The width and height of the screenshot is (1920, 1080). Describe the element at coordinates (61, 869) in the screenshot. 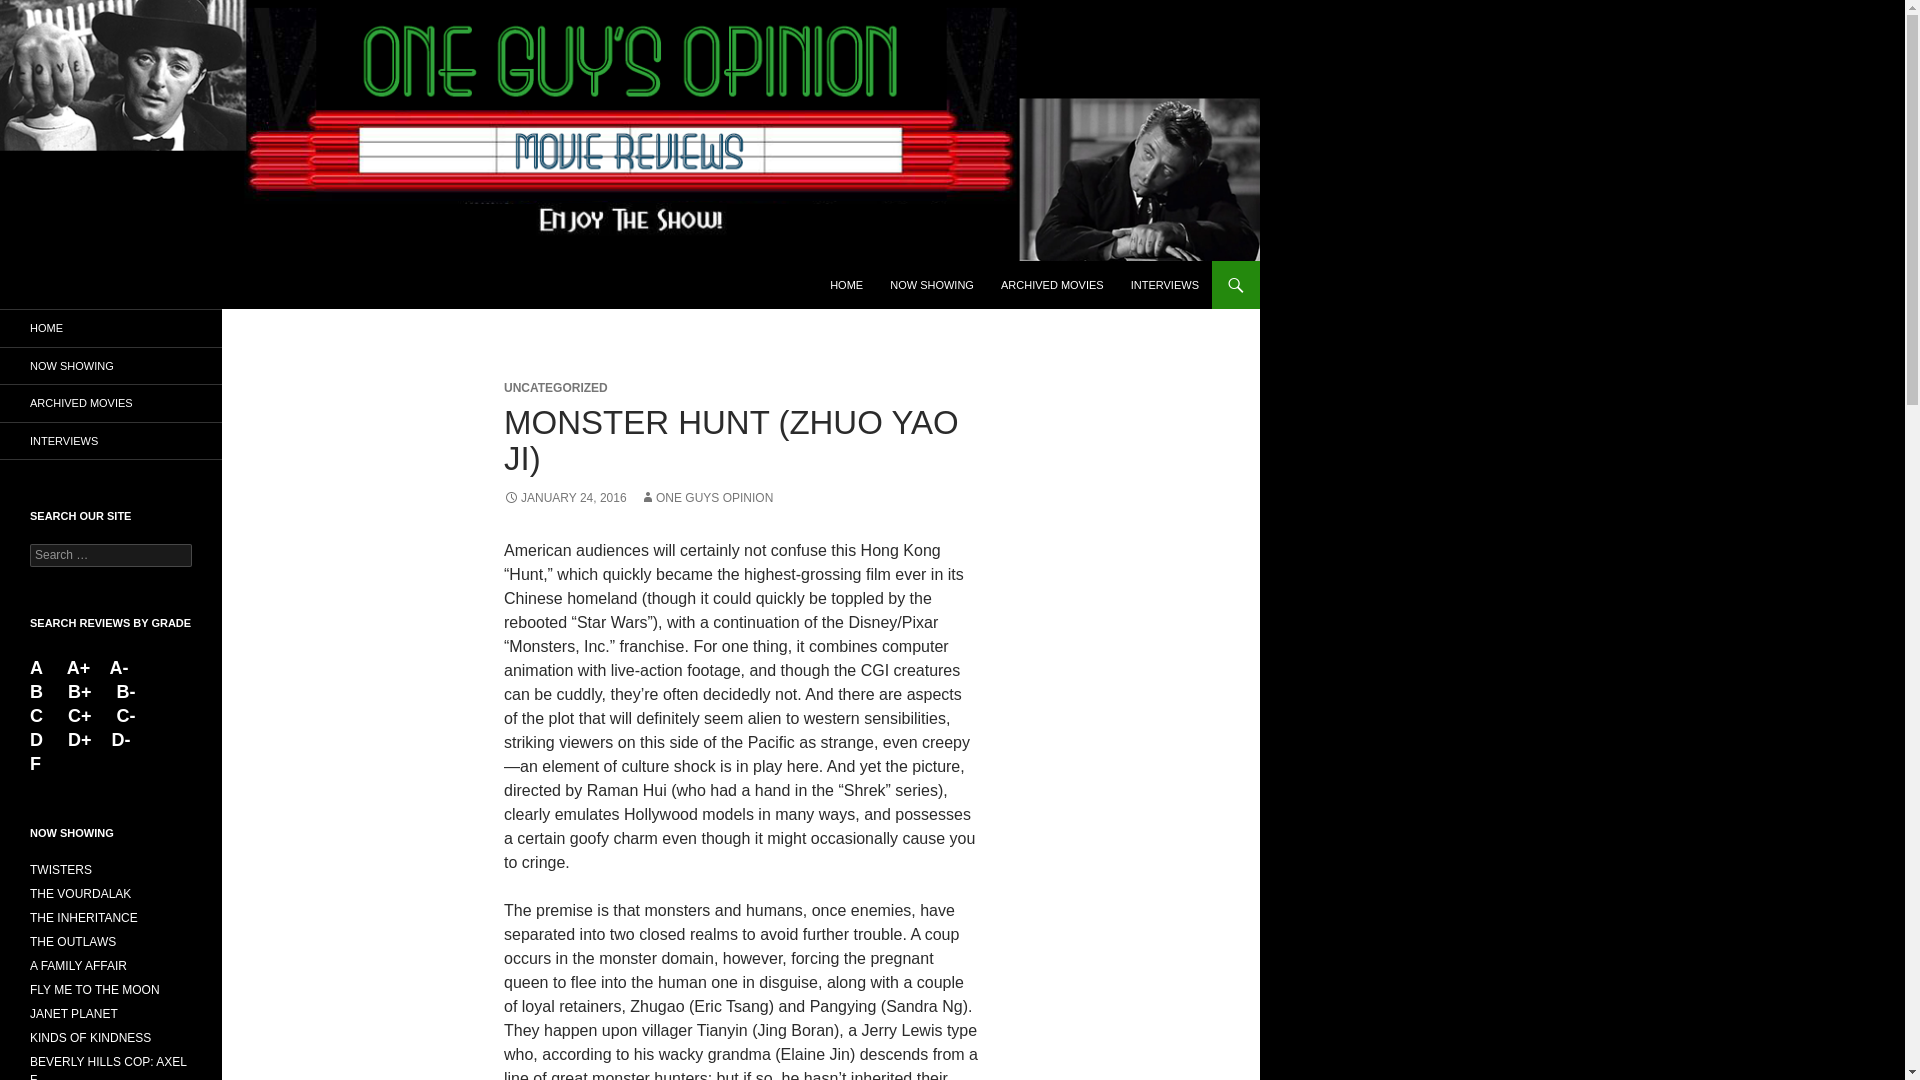

I see `TWISTERS` at that location.